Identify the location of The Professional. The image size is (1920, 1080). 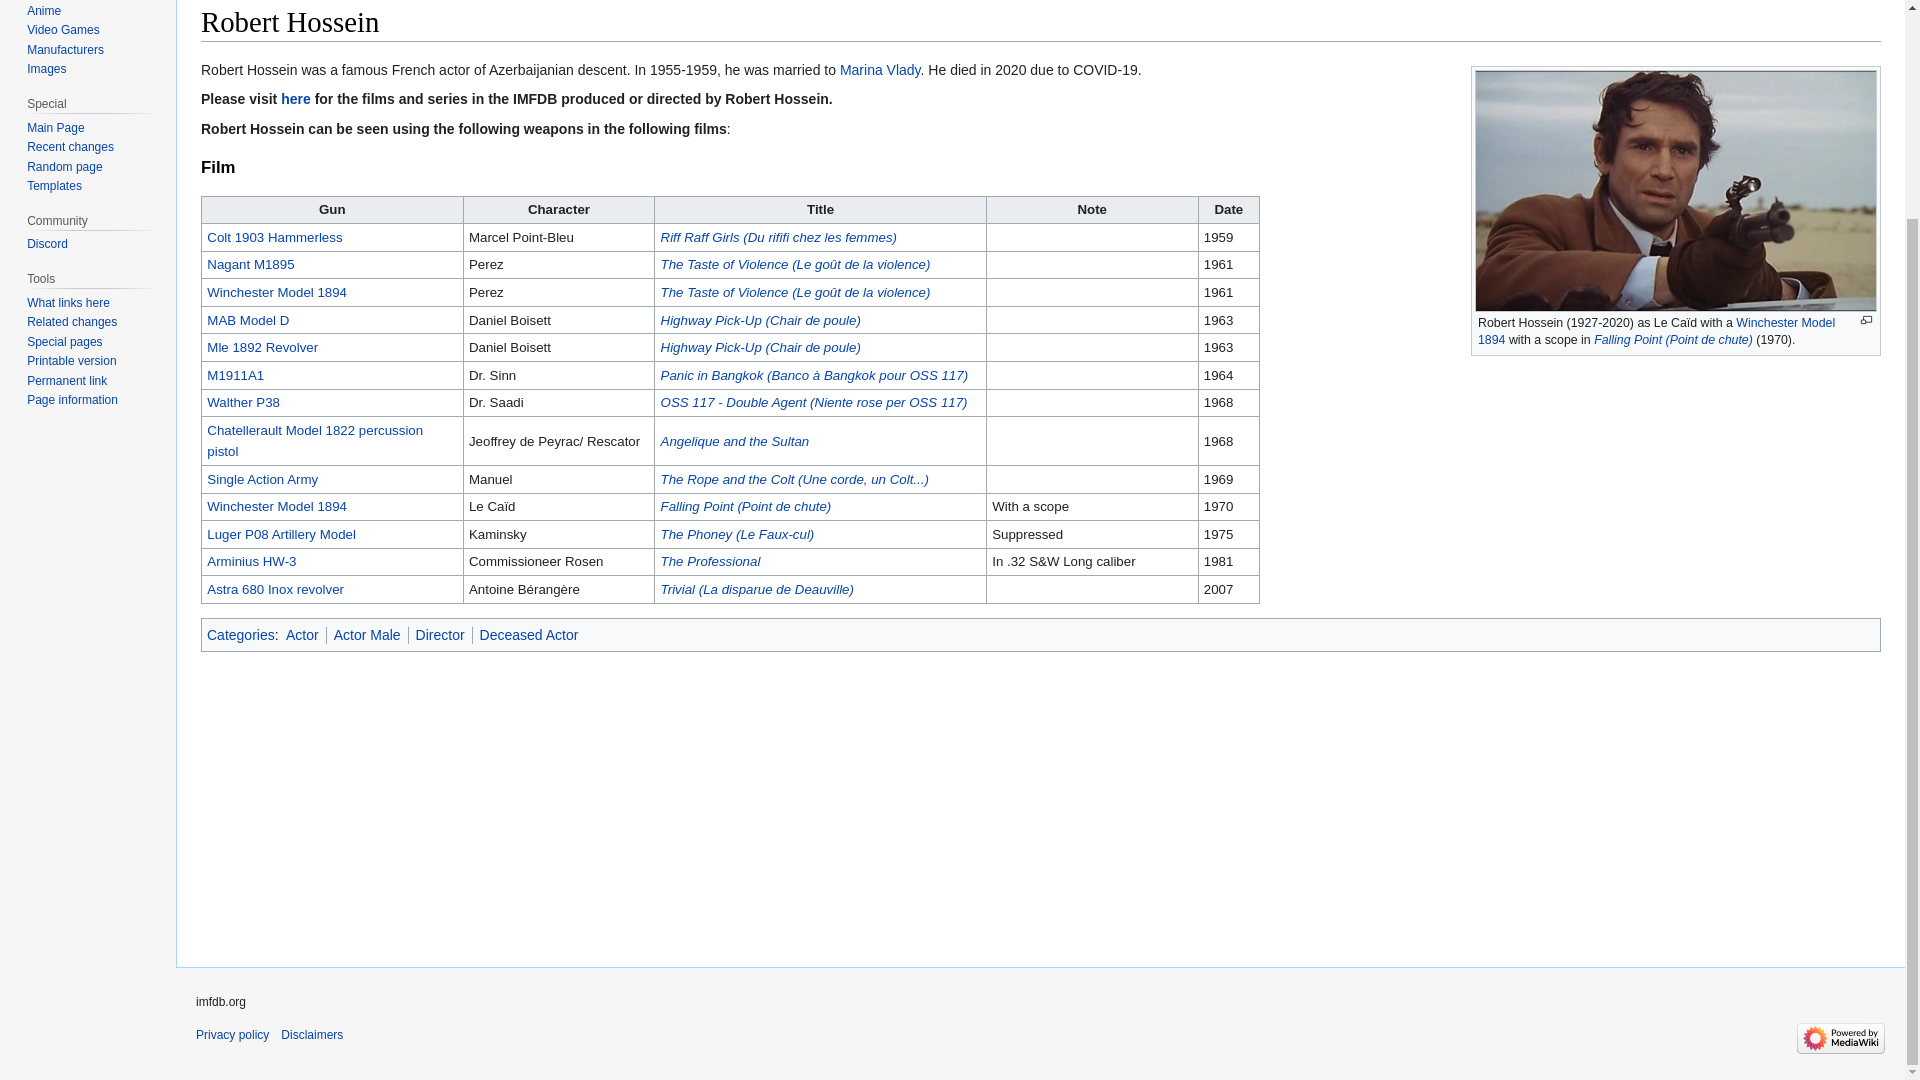
(710, 562).